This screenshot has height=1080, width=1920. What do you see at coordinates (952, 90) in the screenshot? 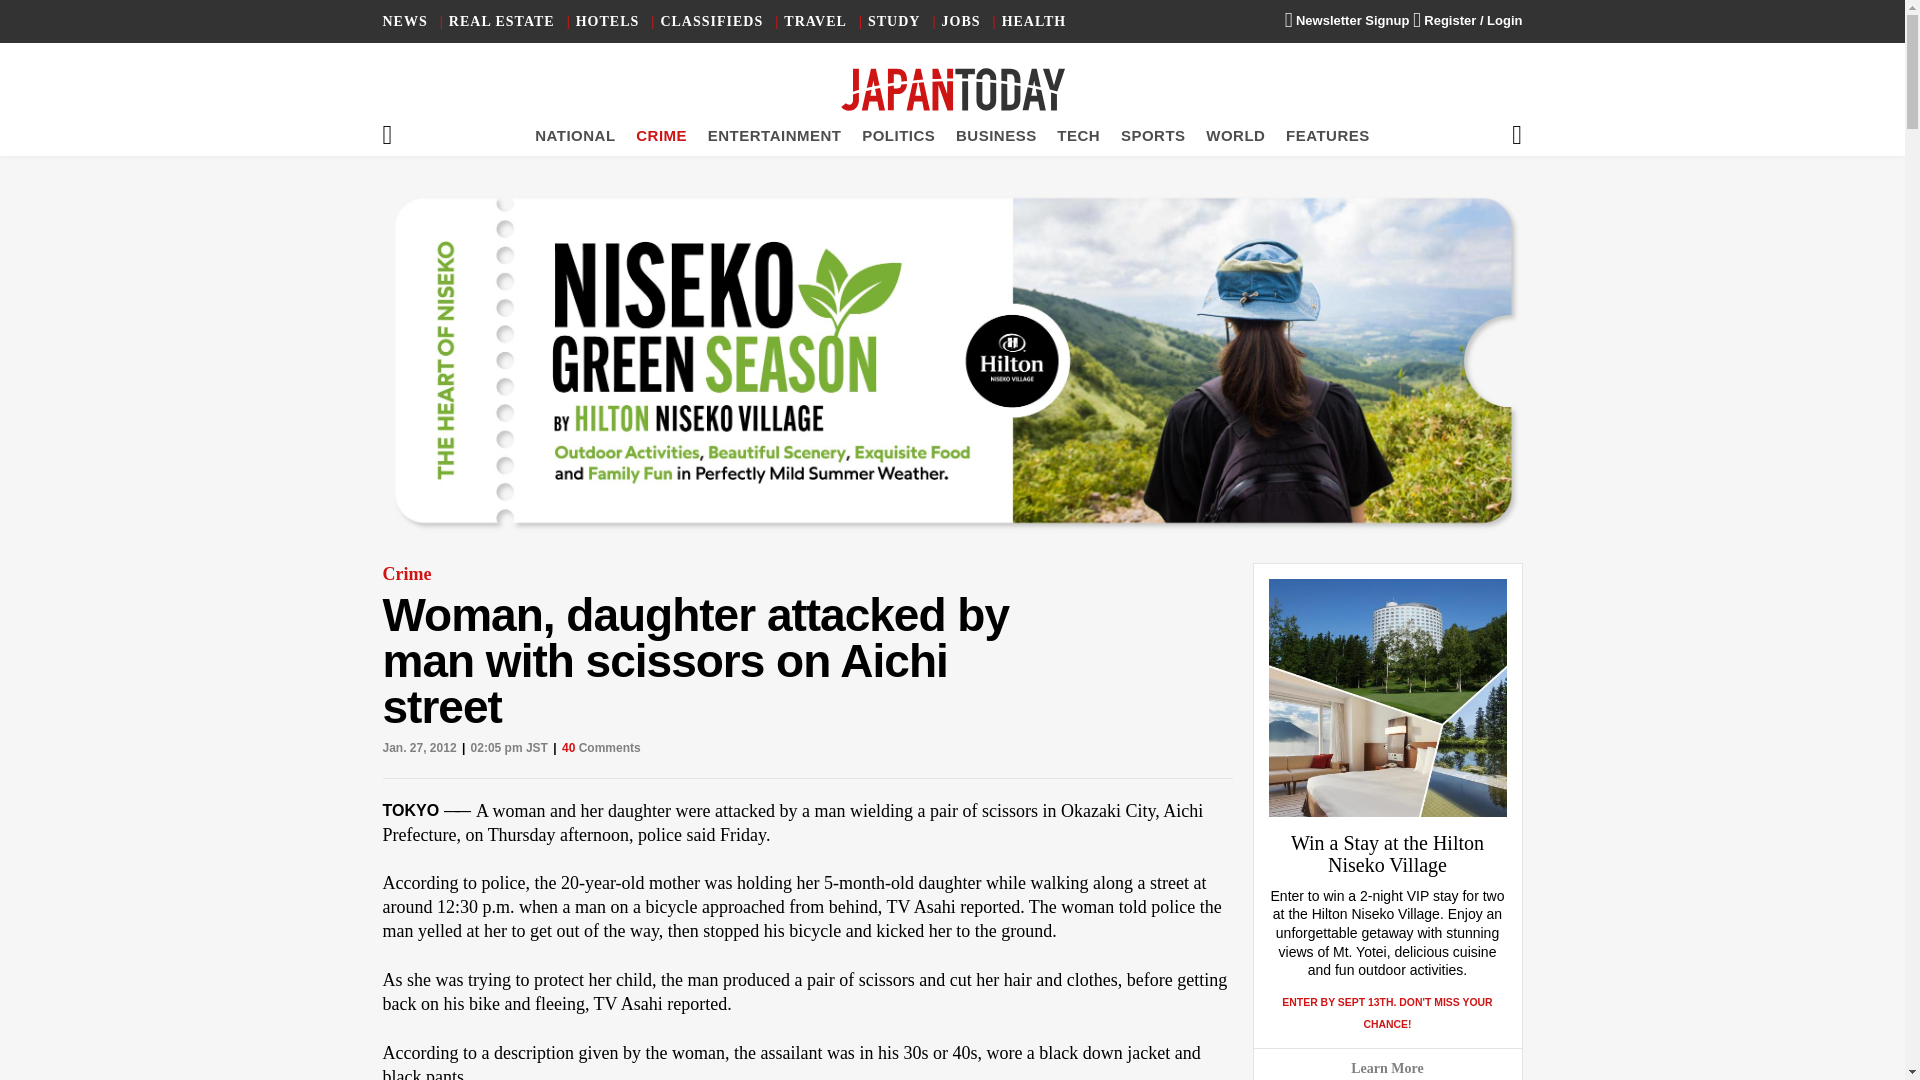
I see `Japan Today` at bounding box center [952, 90].